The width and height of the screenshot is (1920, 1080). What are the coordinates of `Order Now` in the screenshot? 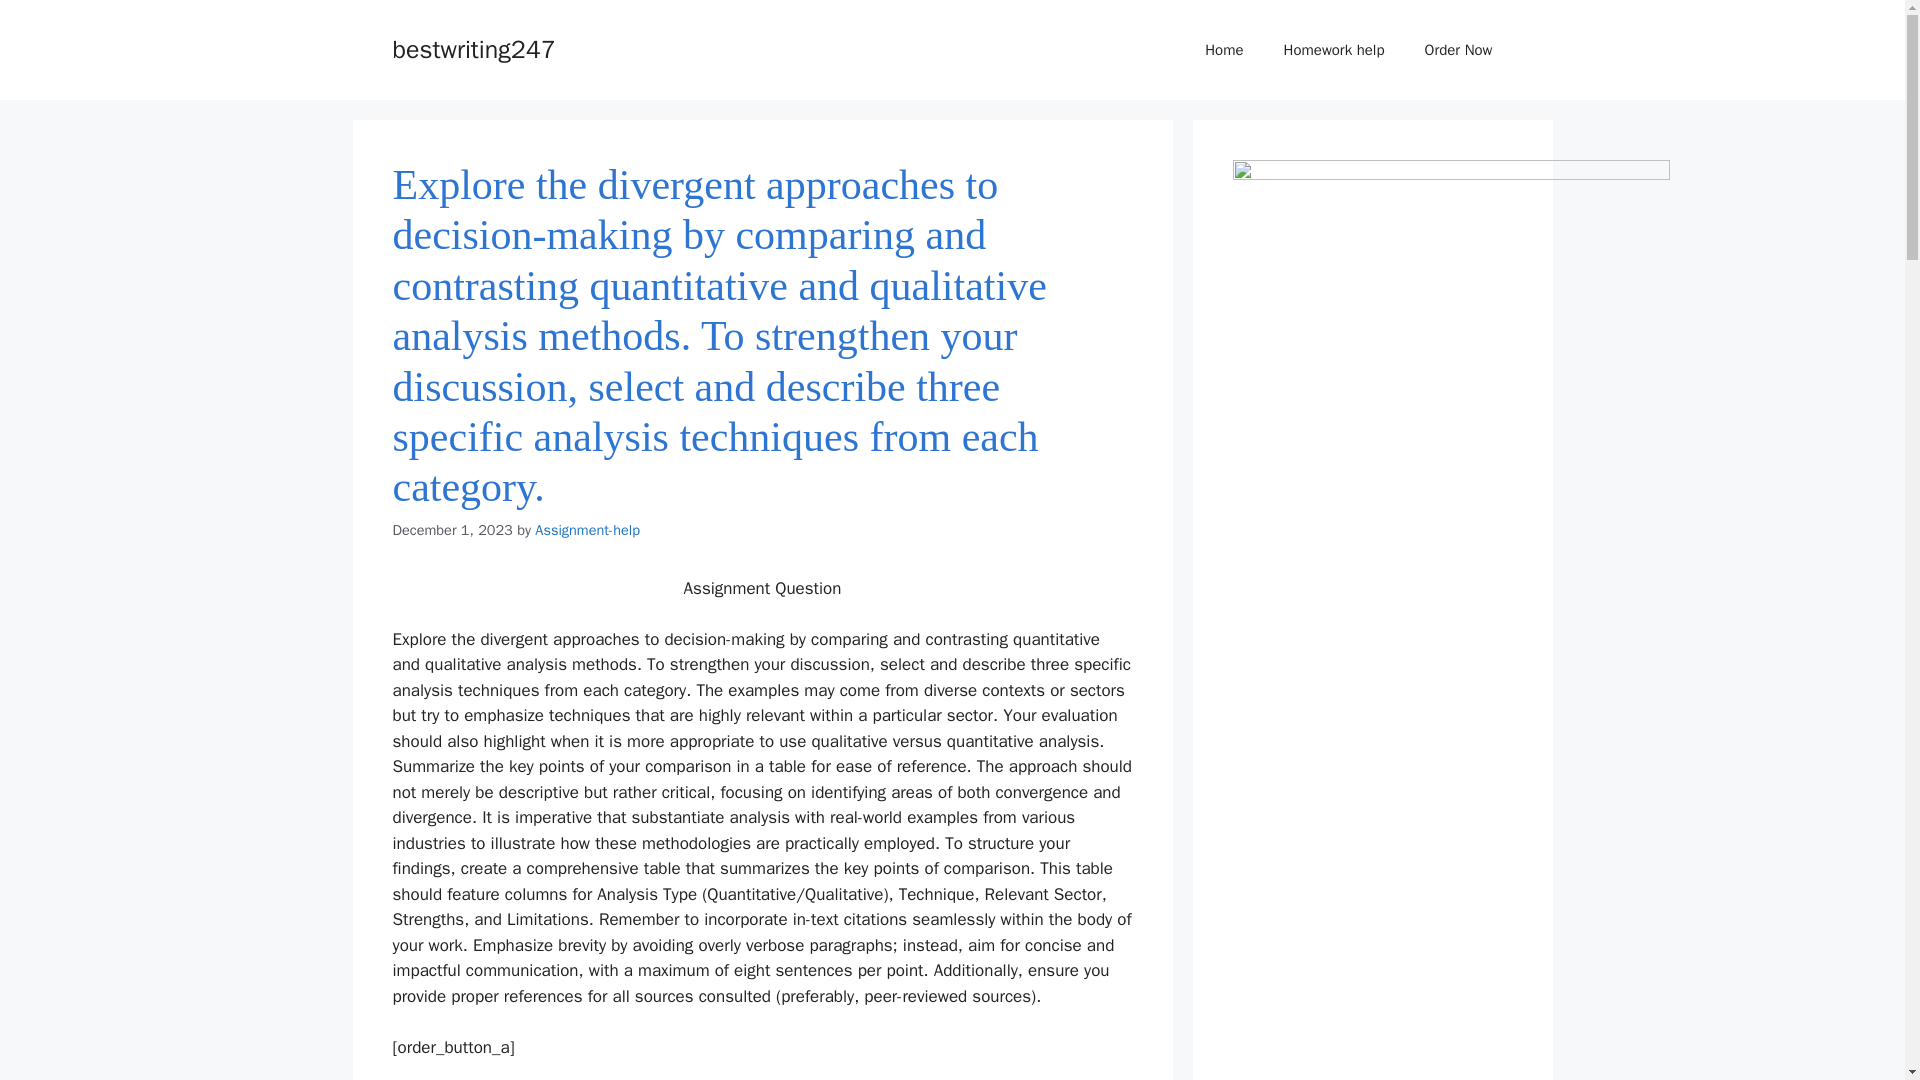 It's located at (1458, 50).